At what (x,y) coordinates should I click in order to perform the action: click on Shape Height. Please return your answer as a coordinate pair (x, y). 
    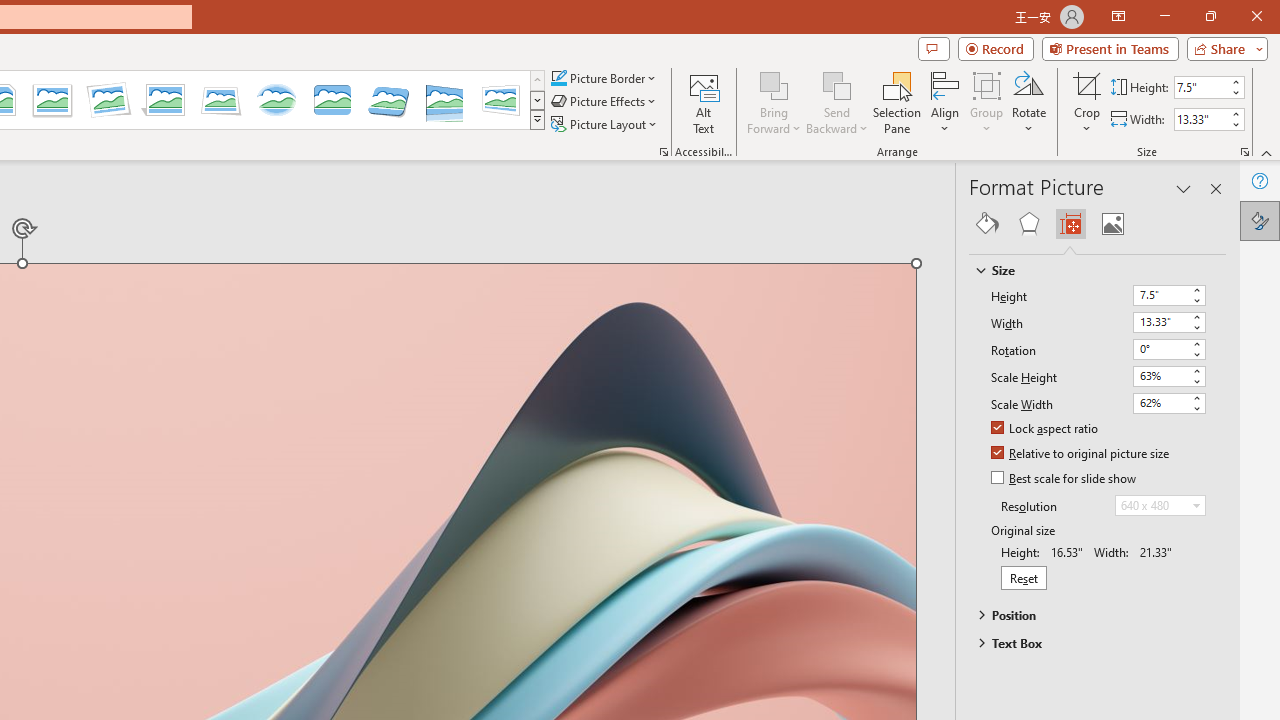
    Looking at the image, I should click on (1201, 87).